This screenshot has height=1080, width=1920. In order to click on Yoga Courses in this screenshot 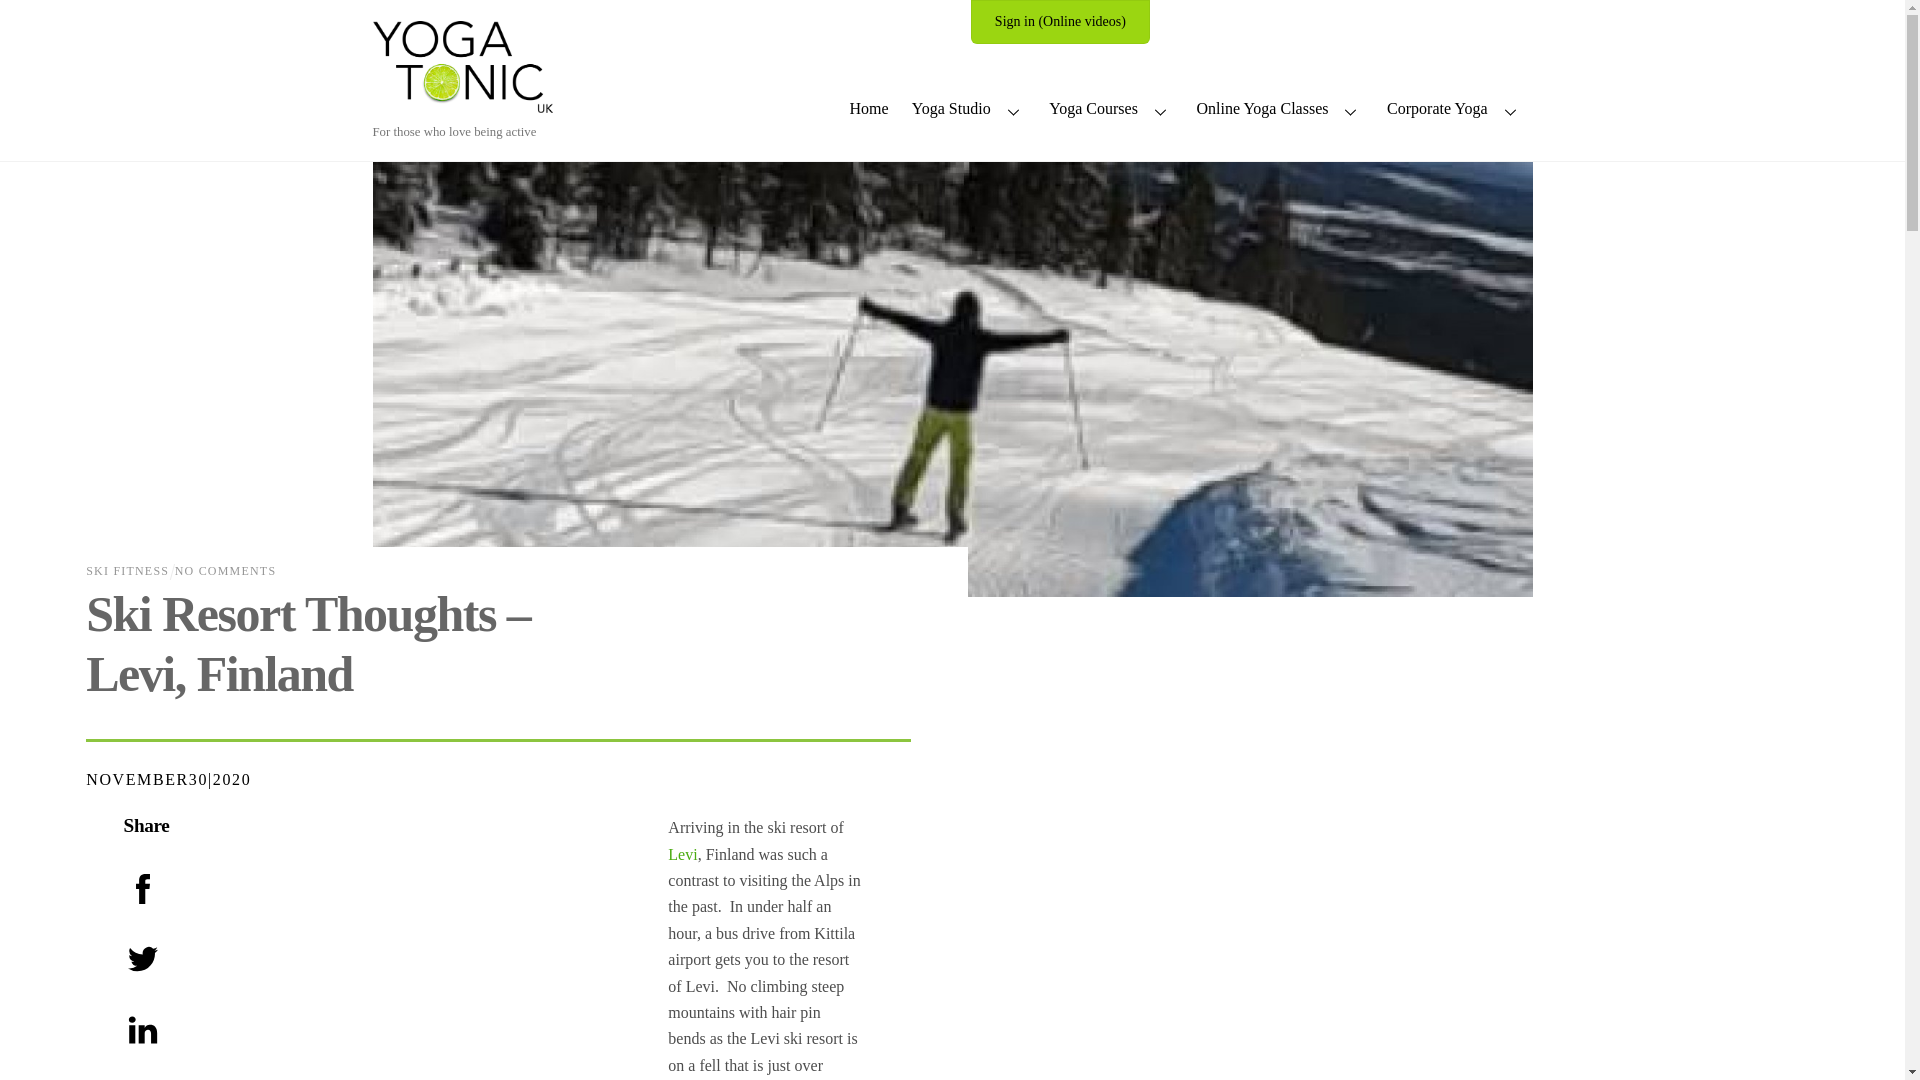, I will do `click(1111, 111)`.